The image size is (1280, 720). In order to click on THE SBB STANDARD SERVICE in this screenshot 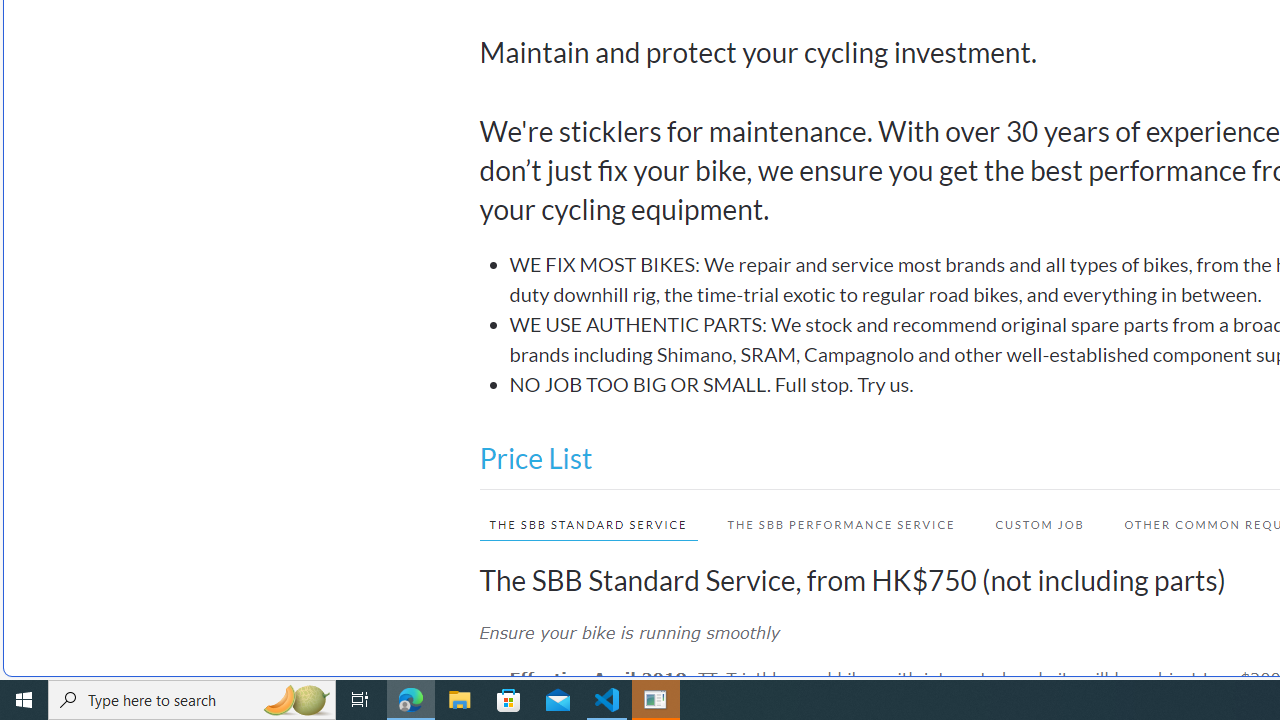, I will do `click(588, 524)`.